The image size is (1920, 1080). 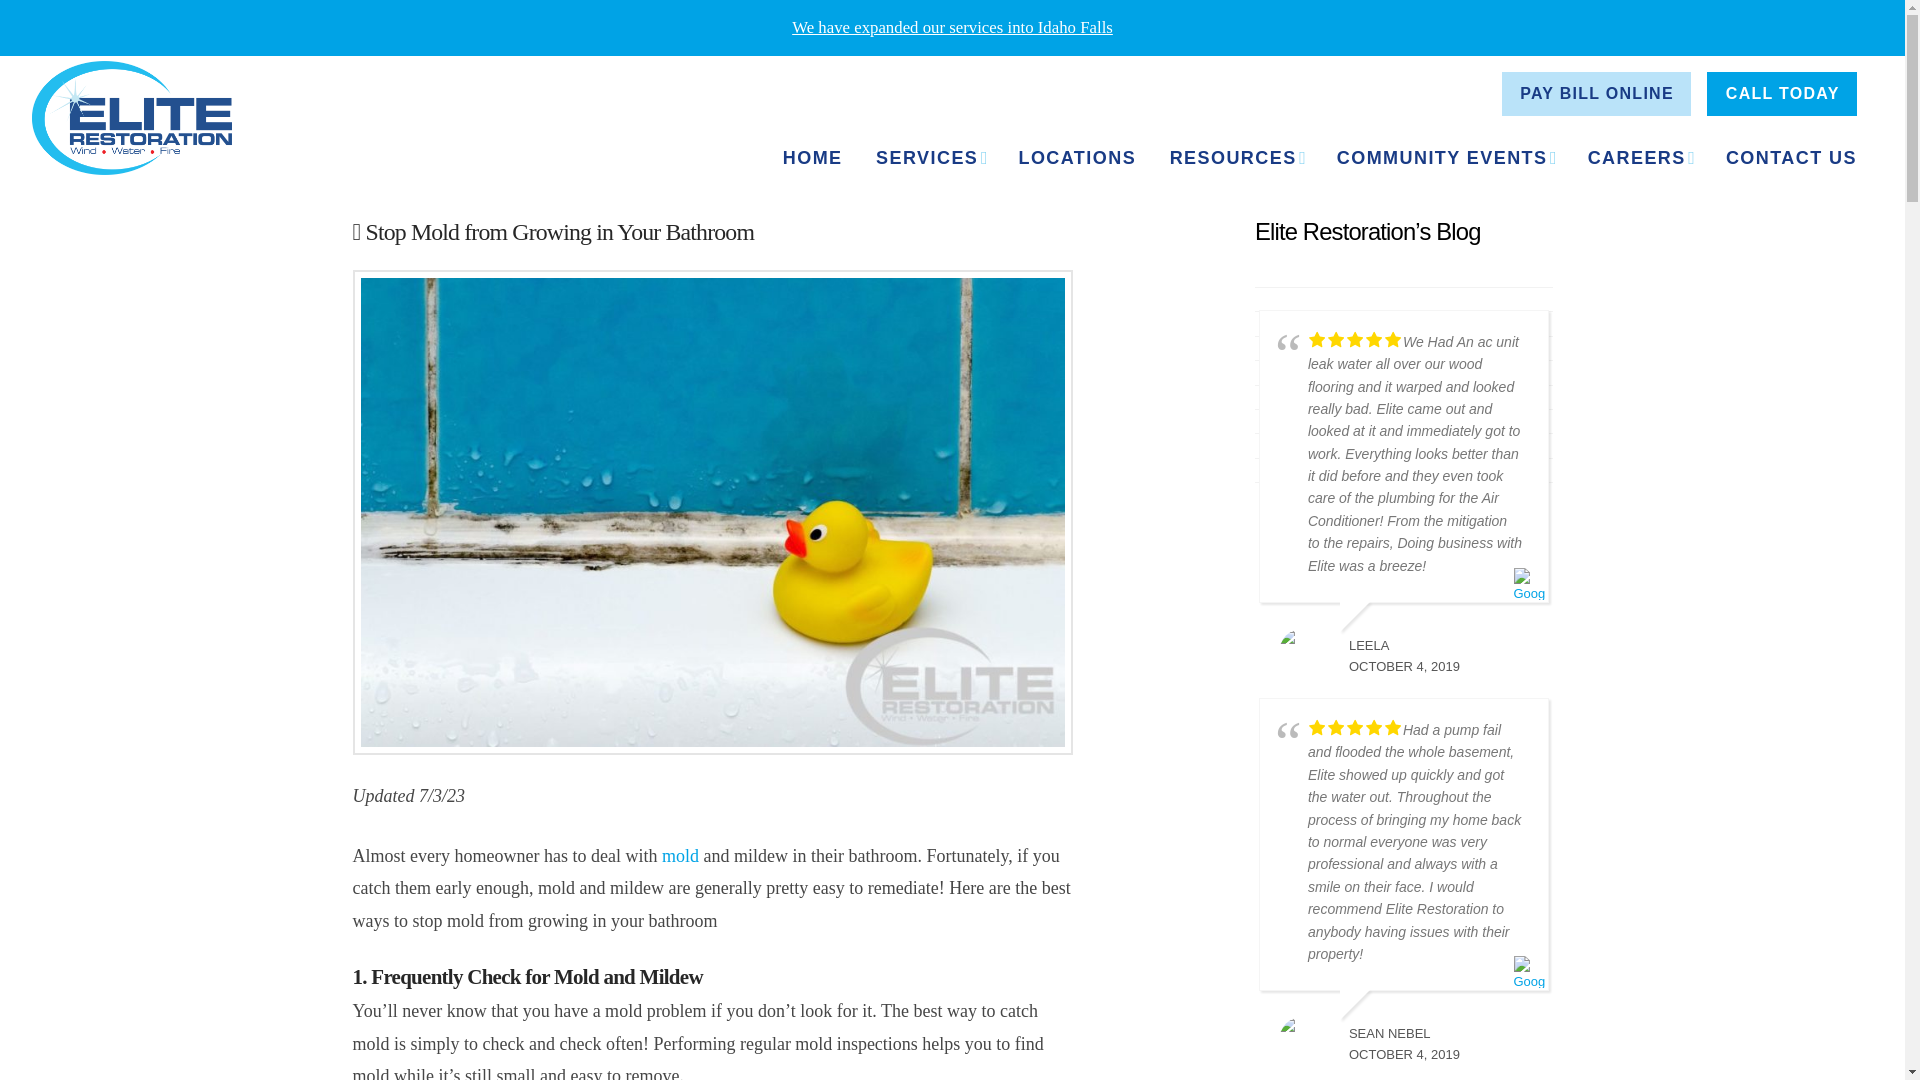 What do you see at coordinates (1790, 158) in the screenshot?
I see `CONTACT US` at bounding box center [1790, 158].